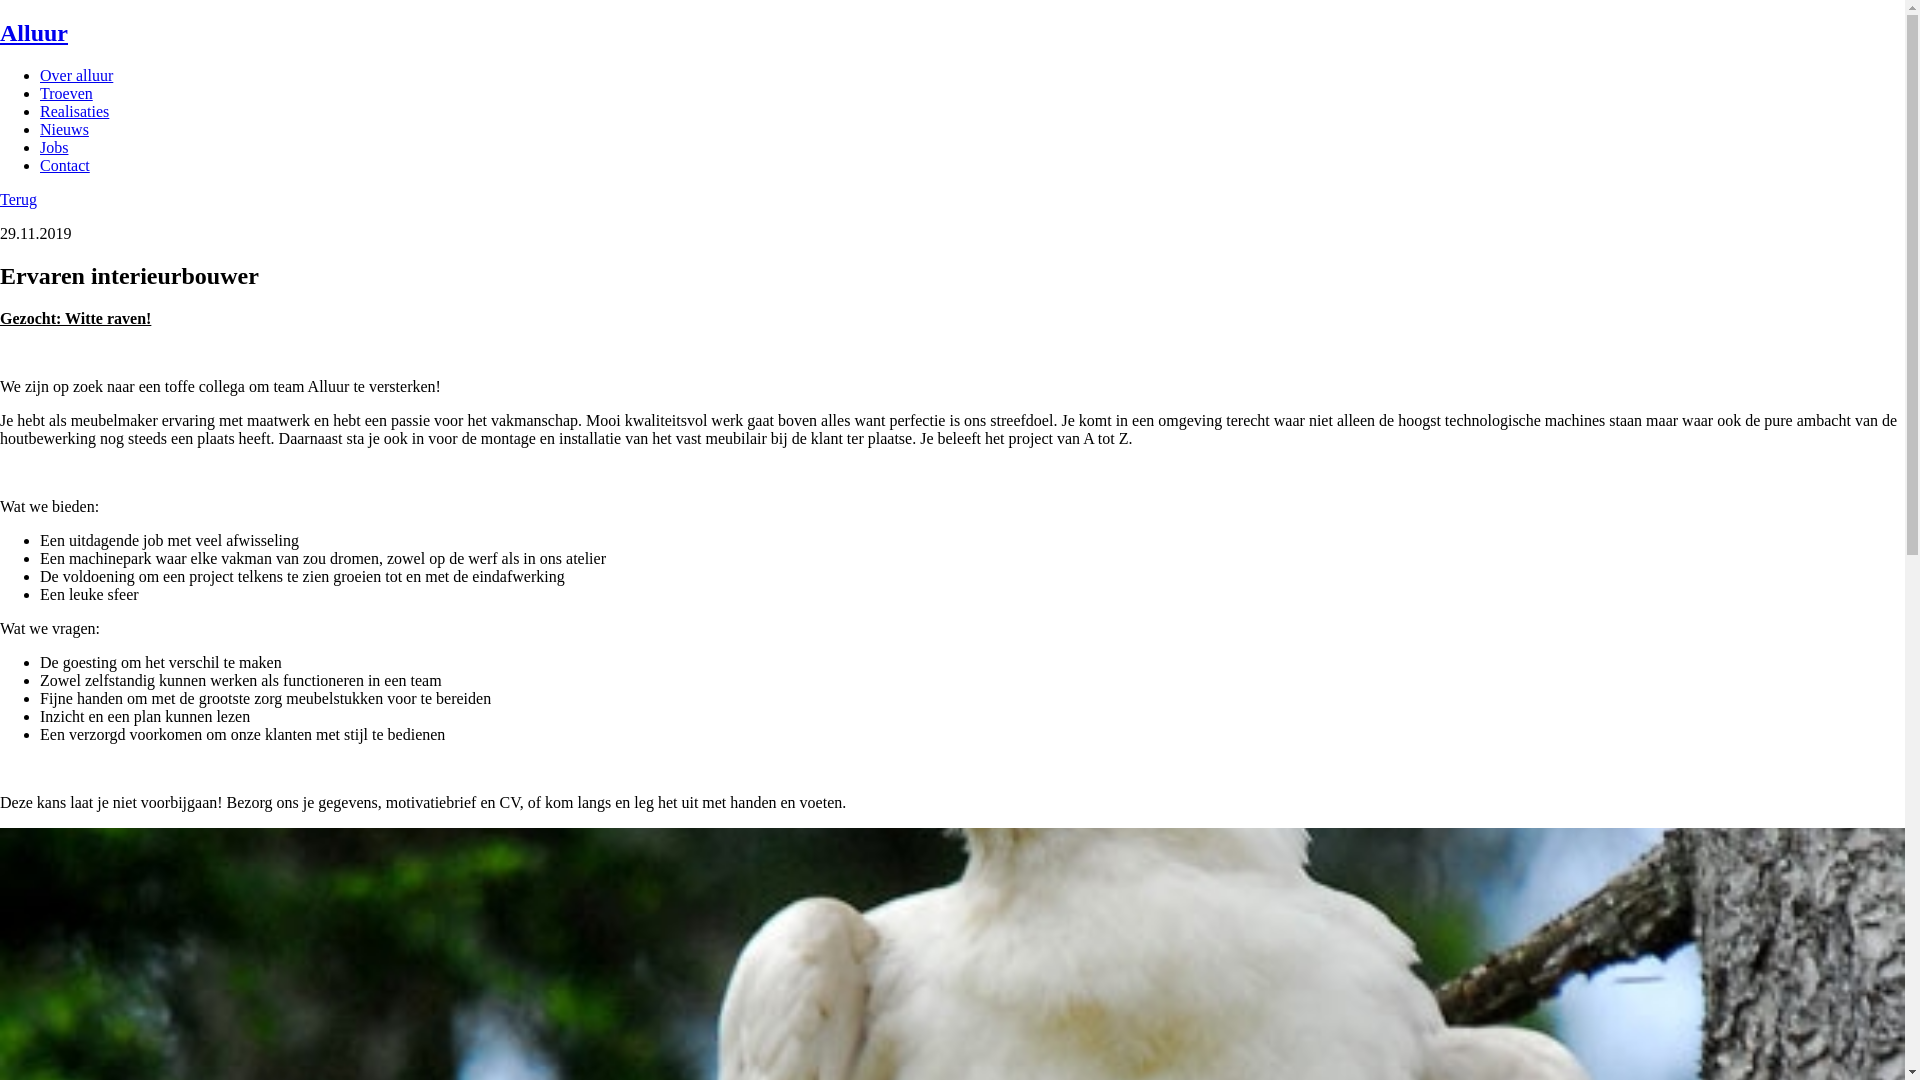 This screenshot has width=1920, height=1080. I want to click on Terug, so click(18, 200).